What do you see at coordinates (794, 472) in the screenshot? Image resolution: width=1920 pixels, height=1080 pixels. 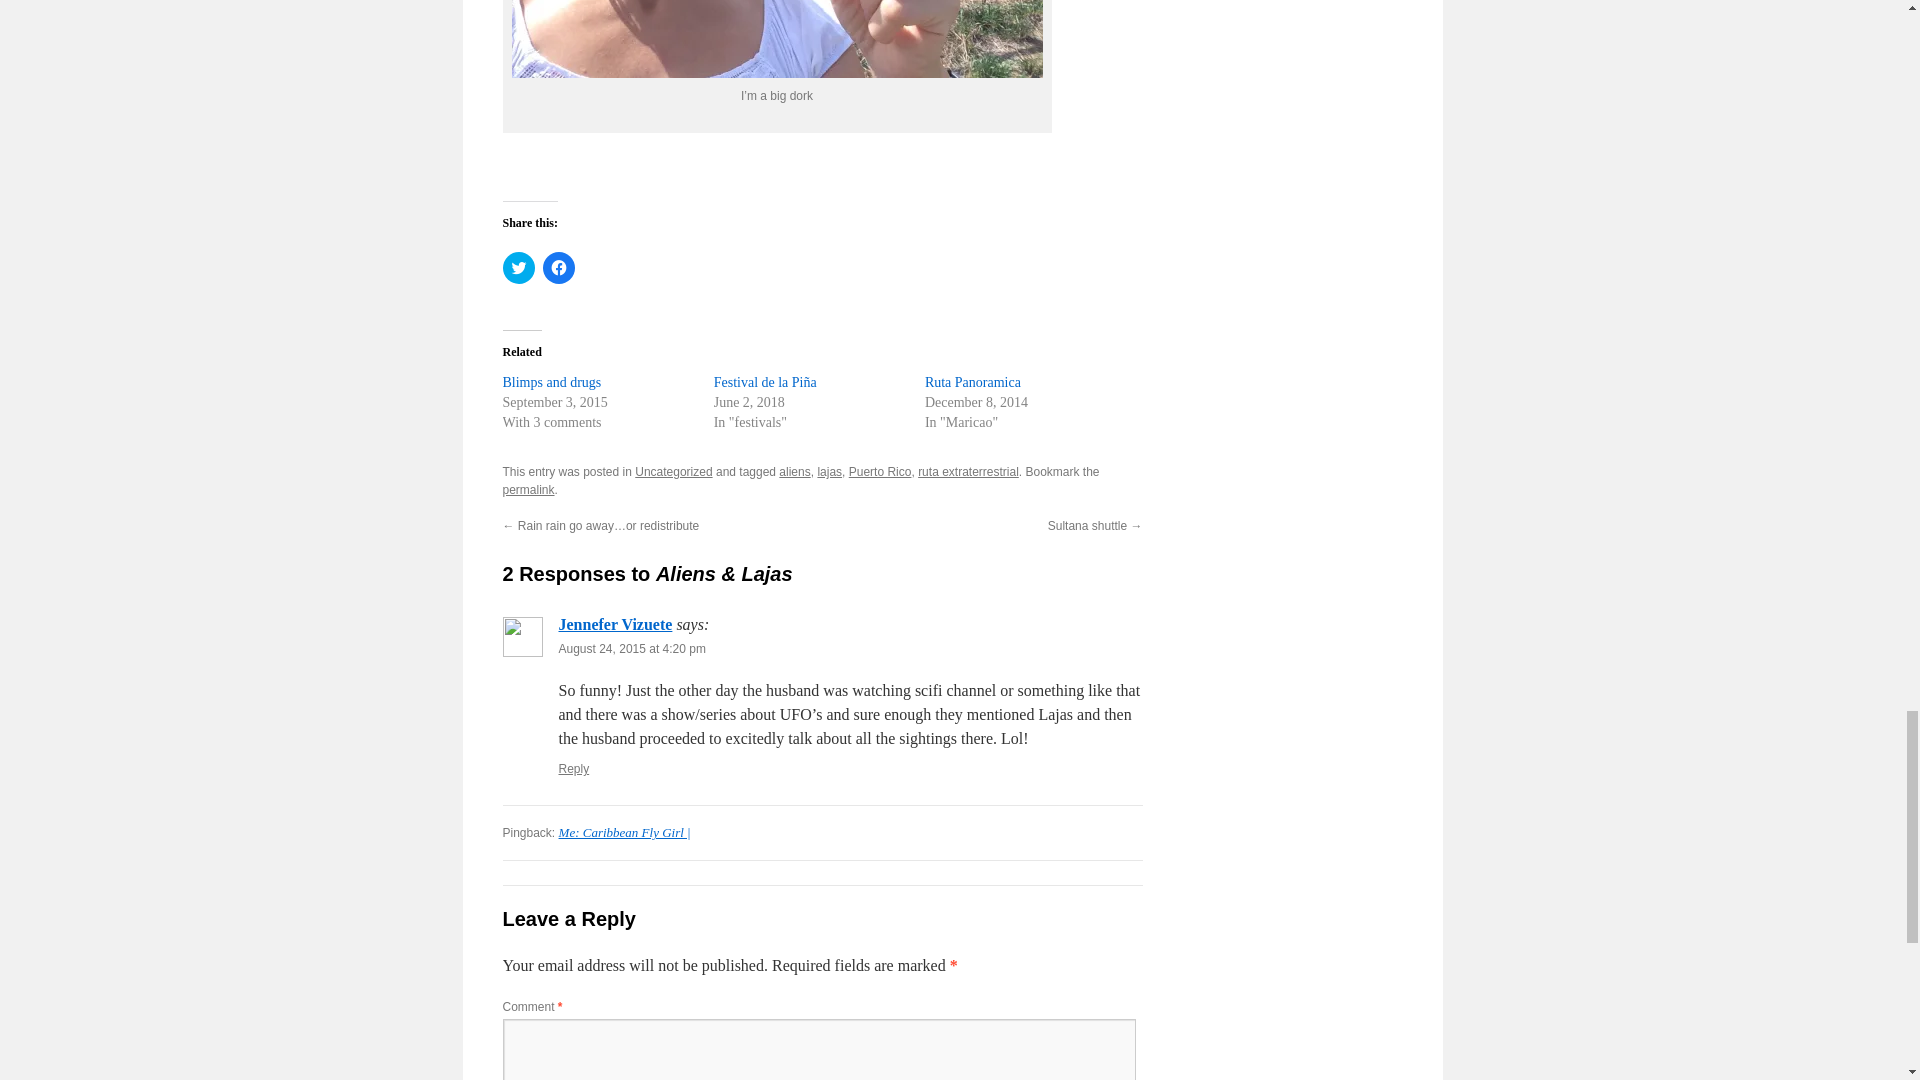 I see `aliens` at bounding box center [794, 472].